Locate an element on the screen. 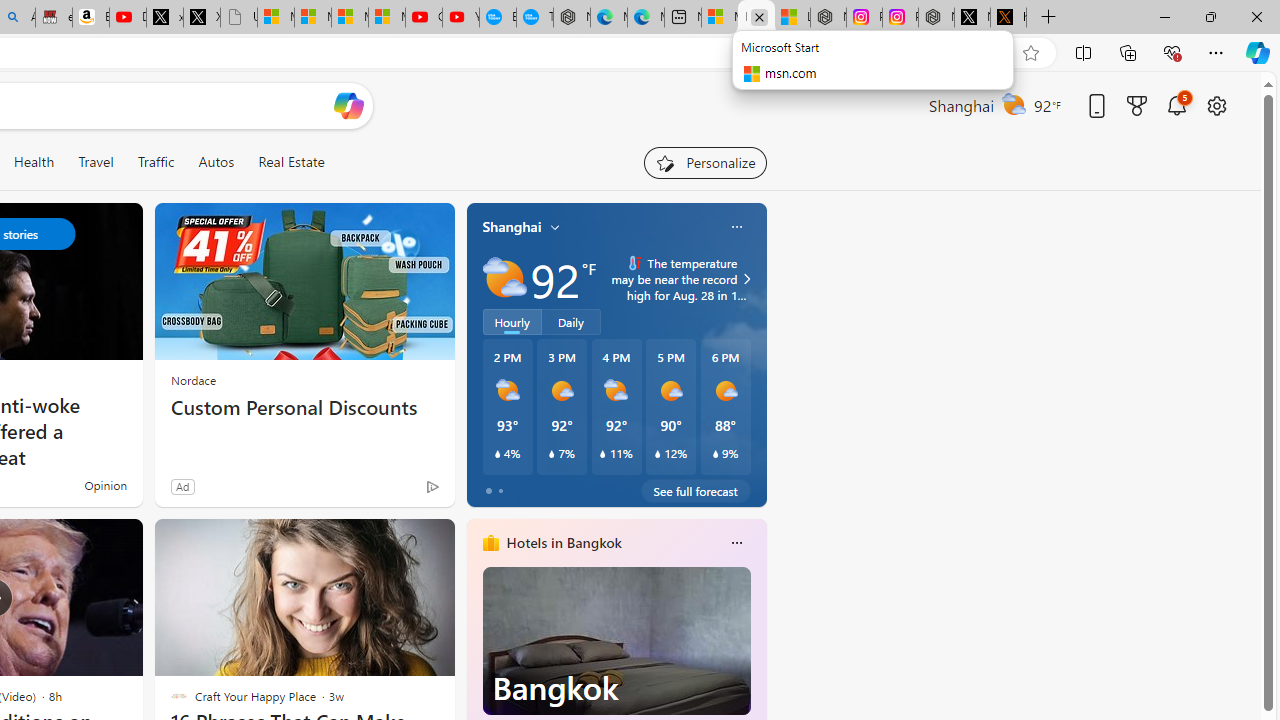  Custom Personal Discounts is located at coordinates (304, 408).